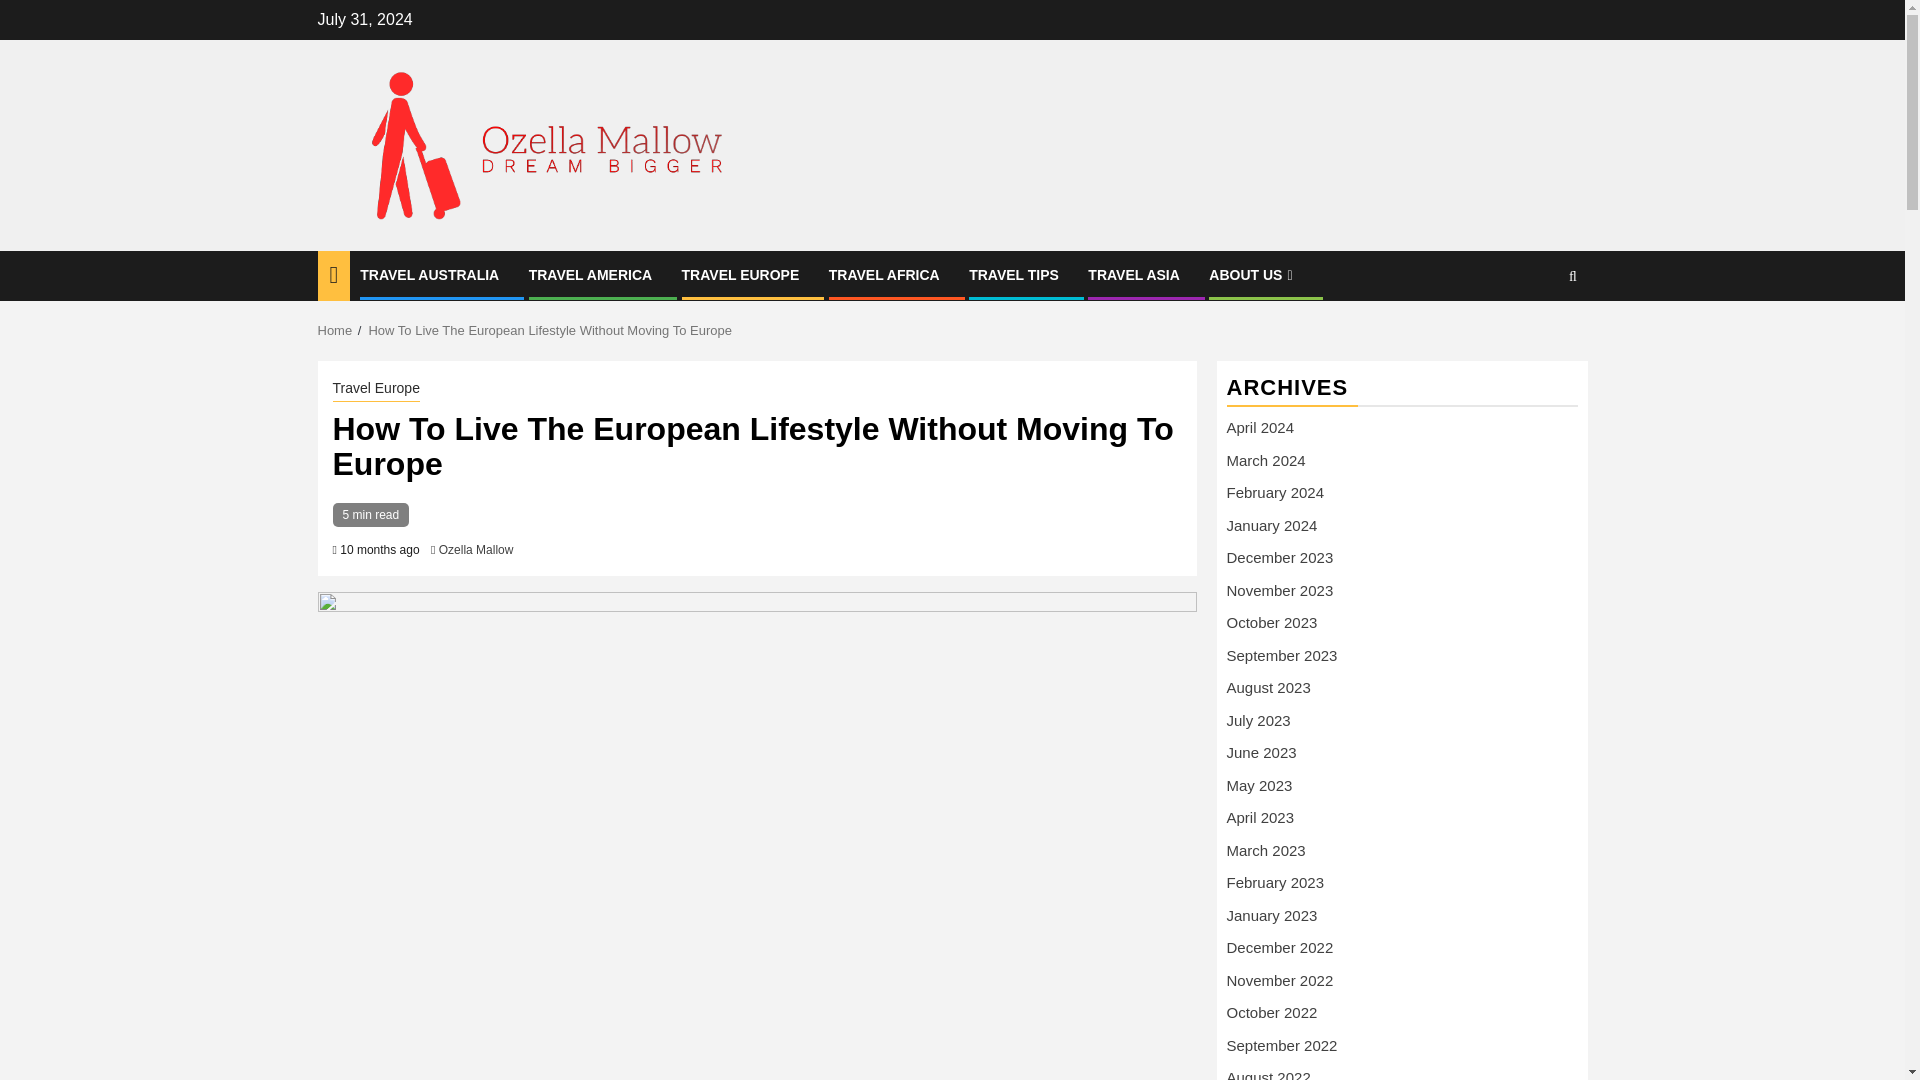  Describe the element at coordinates (1275, 492) in the screenshot. I see `February 2024` at that location.